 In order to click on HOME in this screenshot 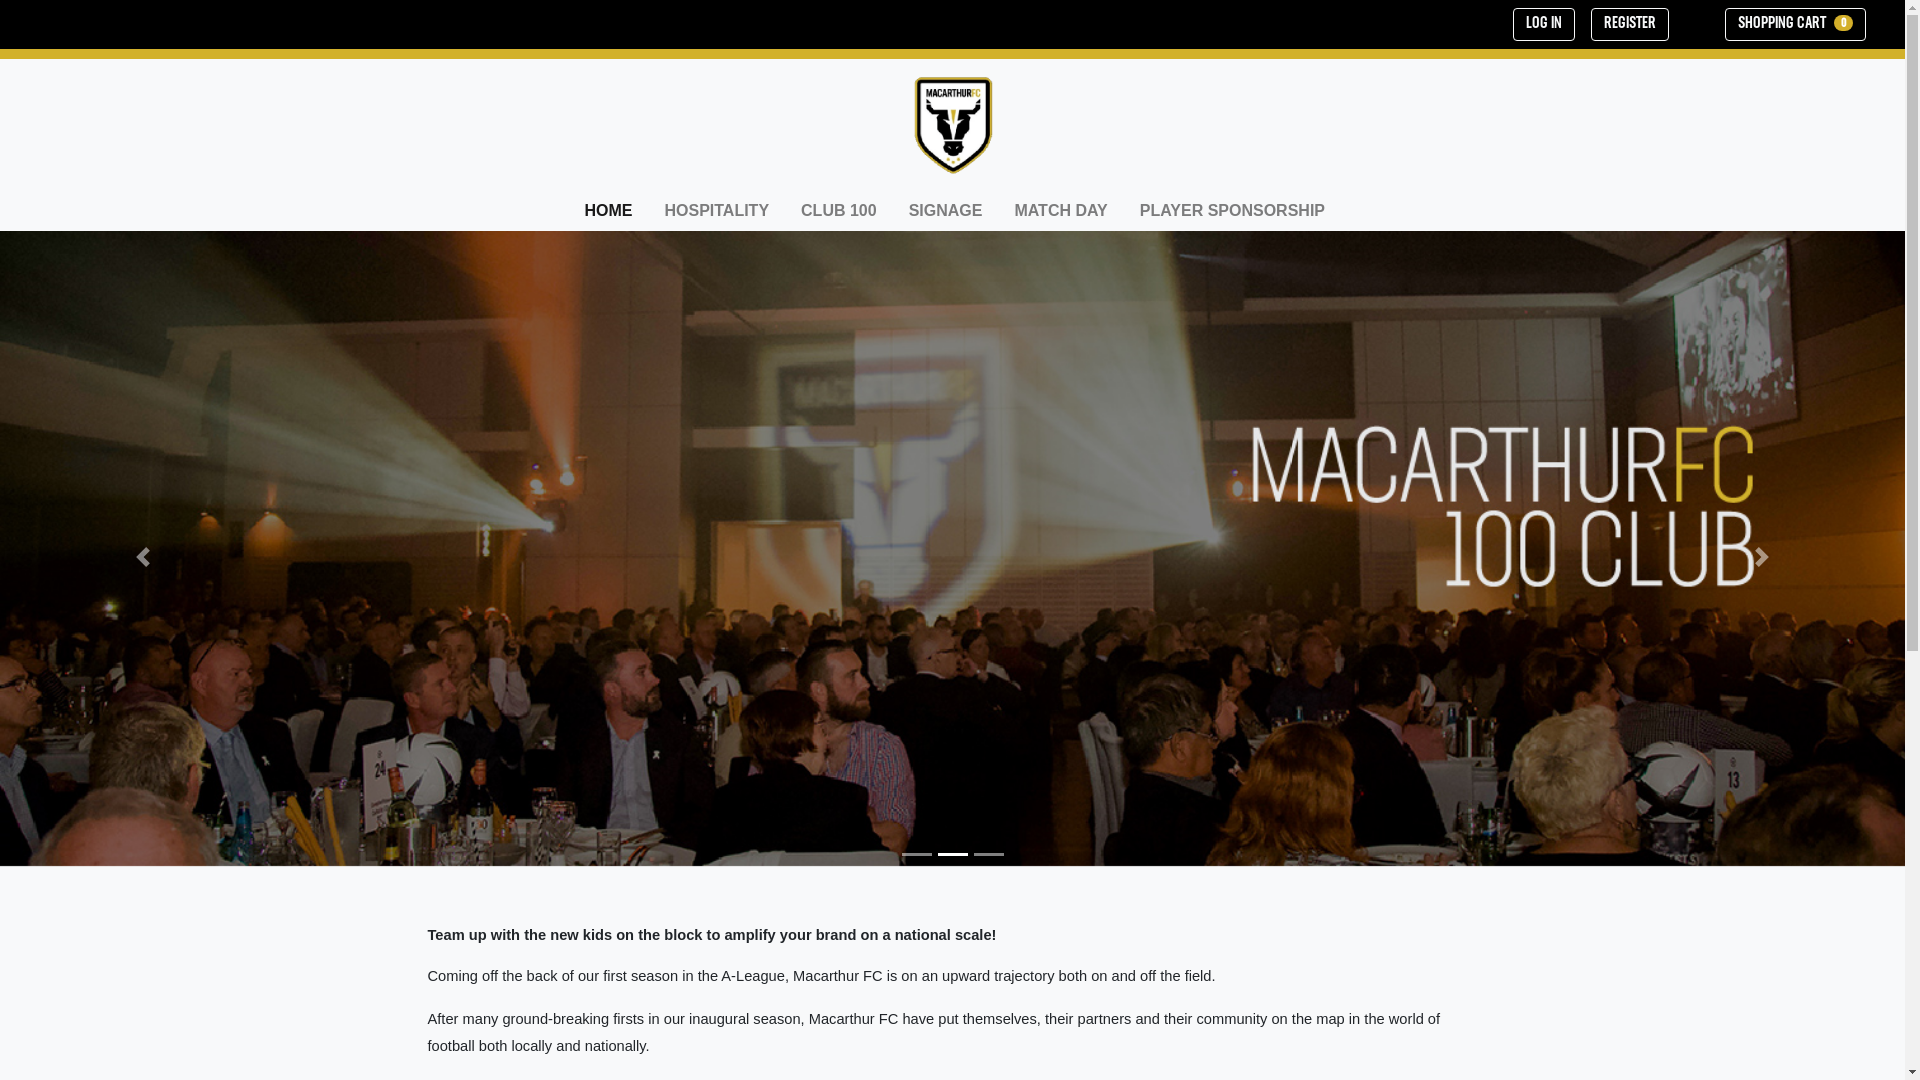, I will do `click(608, 211)`.